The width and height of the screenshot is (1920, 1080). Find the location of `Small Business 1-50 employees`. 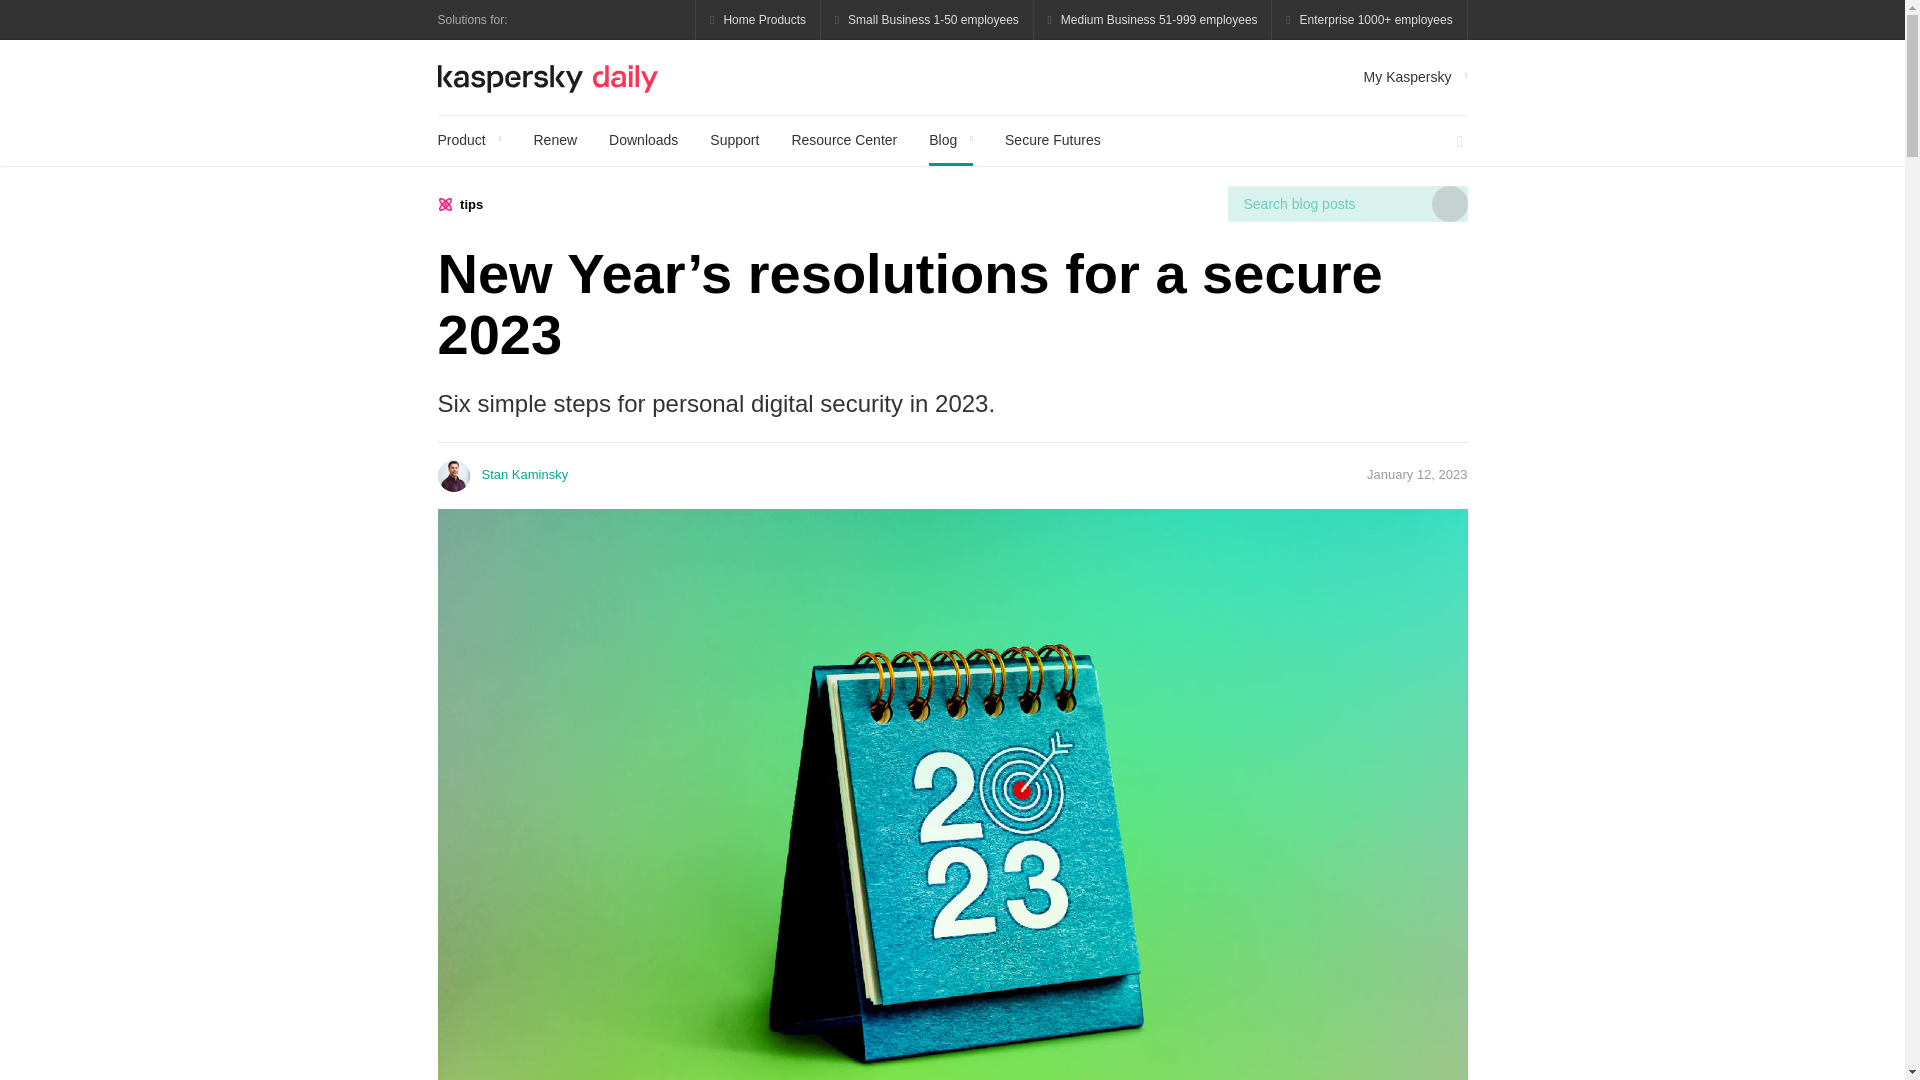

Small Business 1-50 employees is located at coordinates (928, 20).